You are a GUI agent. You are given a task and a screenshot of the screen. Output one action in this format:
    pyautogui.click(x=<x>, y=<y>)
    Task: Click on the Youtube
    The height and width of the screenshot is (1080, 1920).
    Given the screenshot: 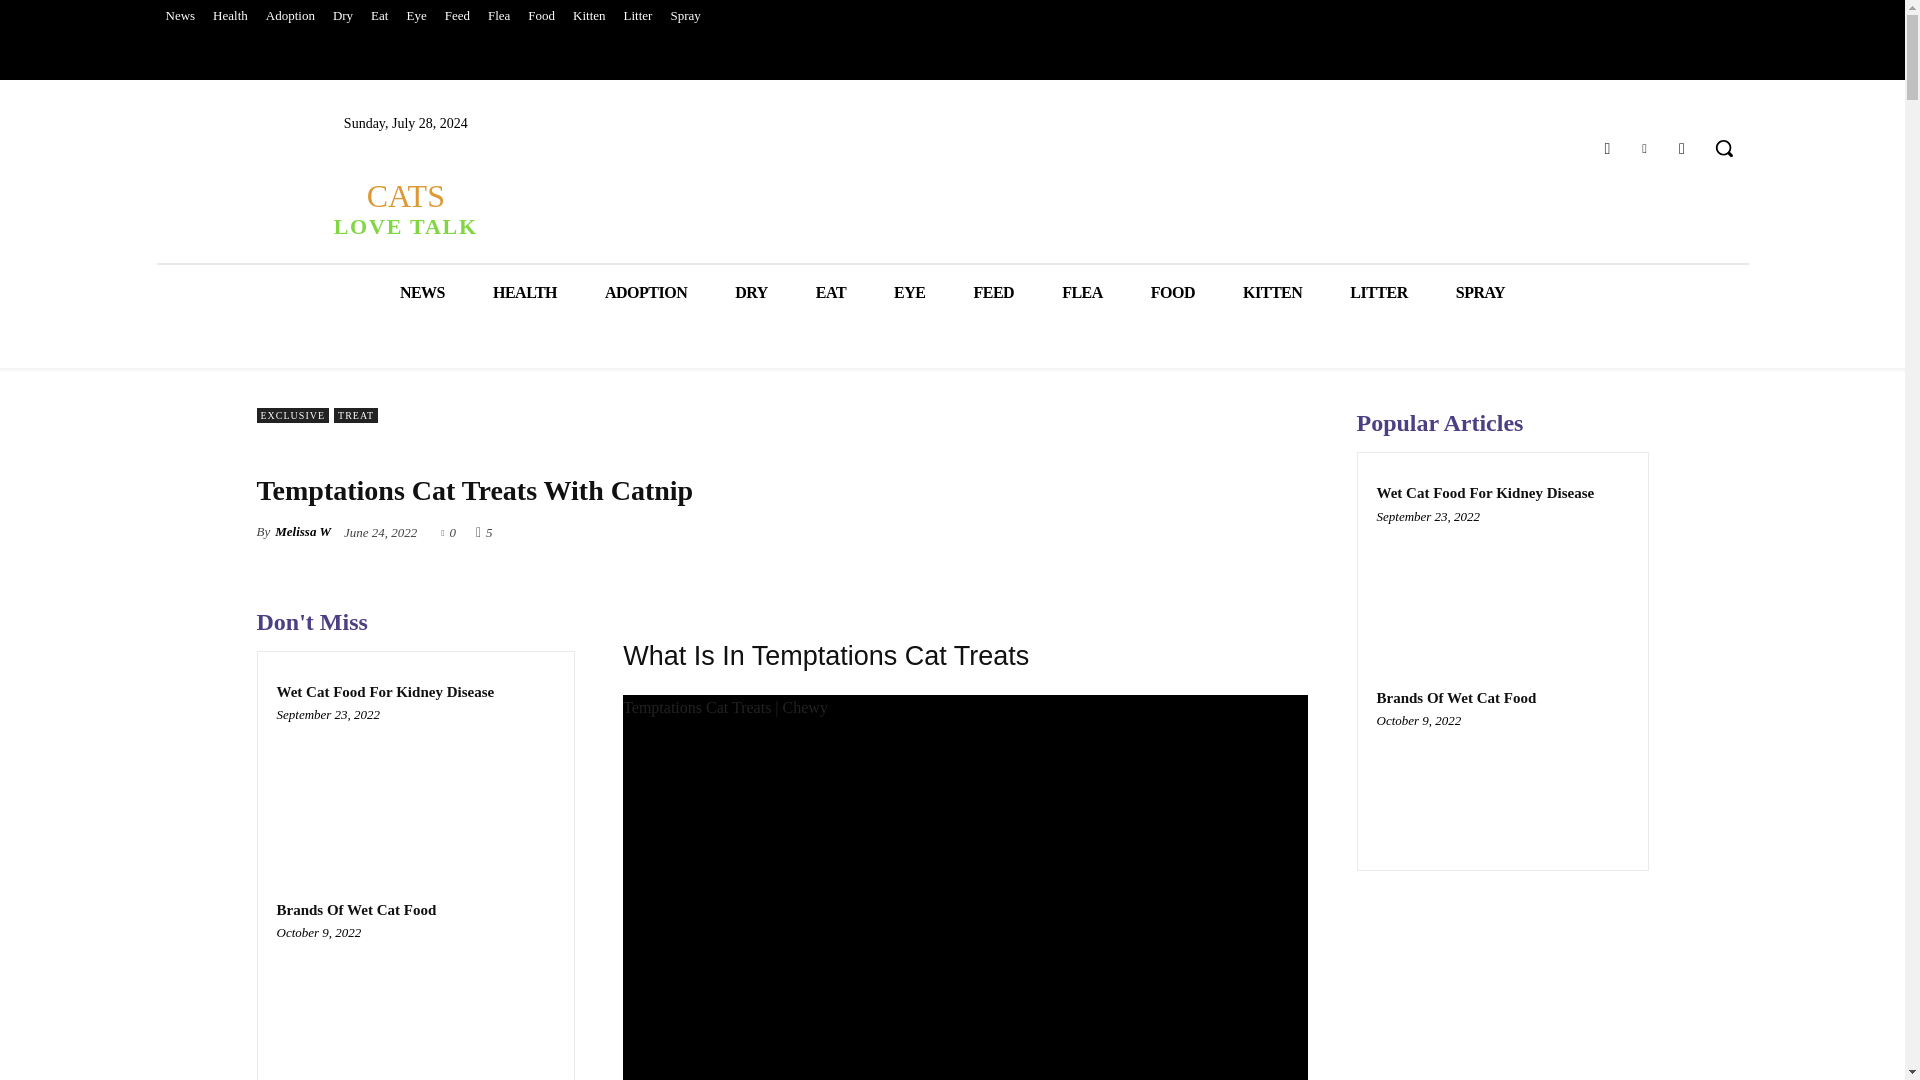 What is the action you would take?
    pyautogui.click(x=1682, y=148)
    